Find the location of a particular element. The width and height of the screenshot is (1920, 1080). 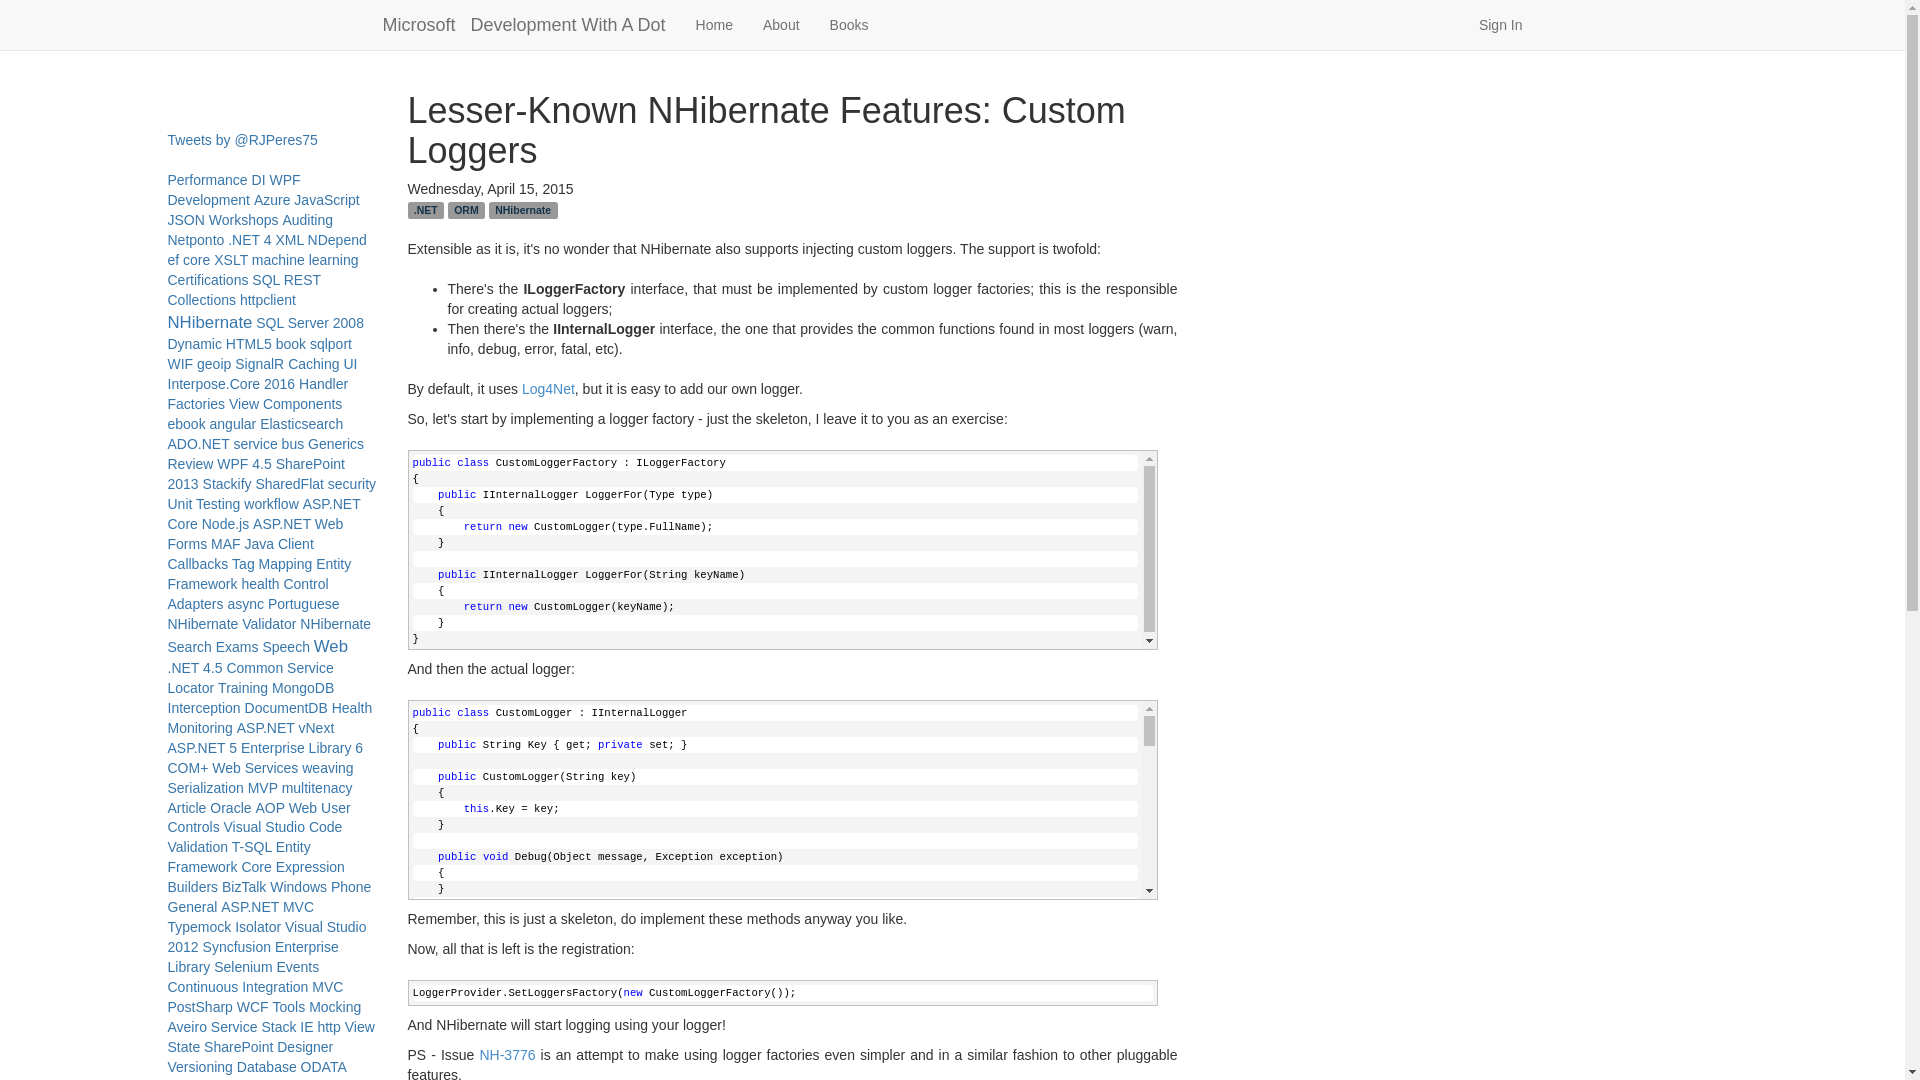

Workshops is located at coordinates (244, 219).